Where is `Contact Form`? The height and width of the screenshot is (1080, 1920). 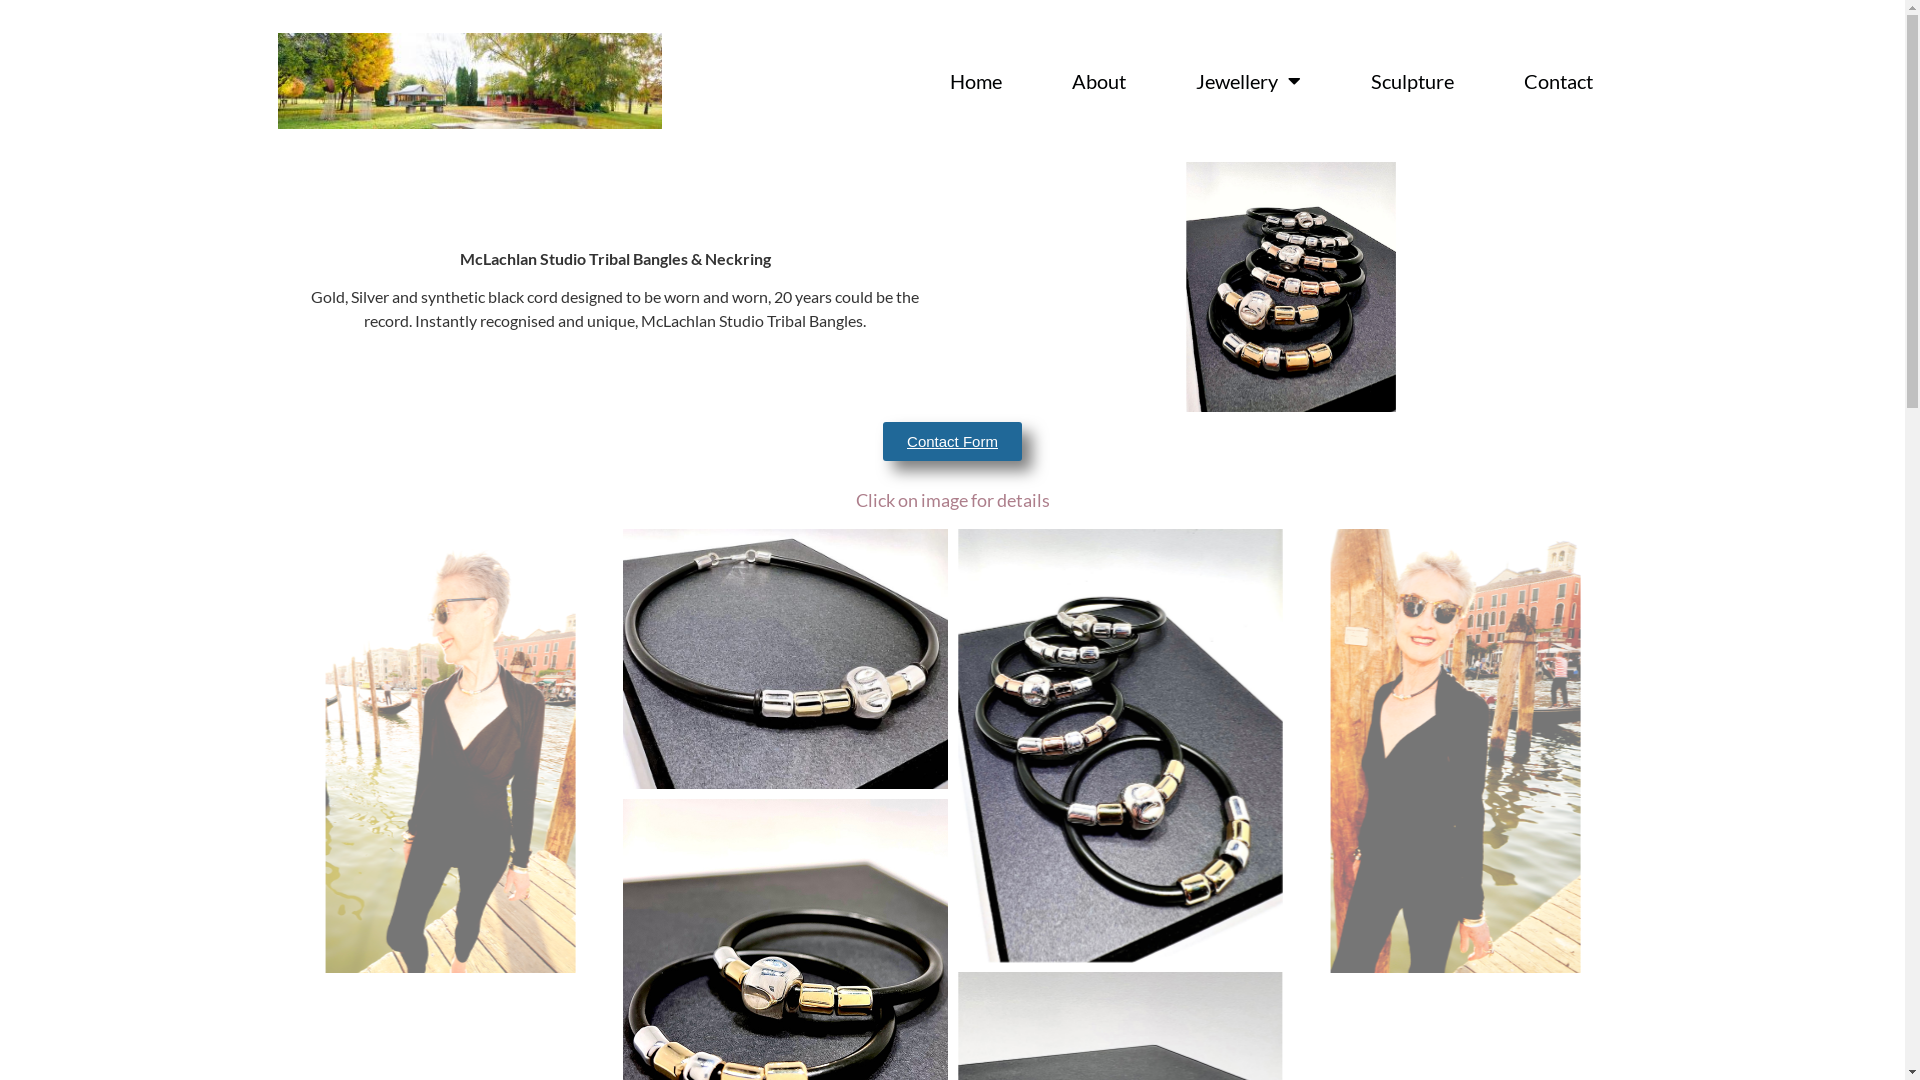 Contact Form is located at coordinates (952, 442).